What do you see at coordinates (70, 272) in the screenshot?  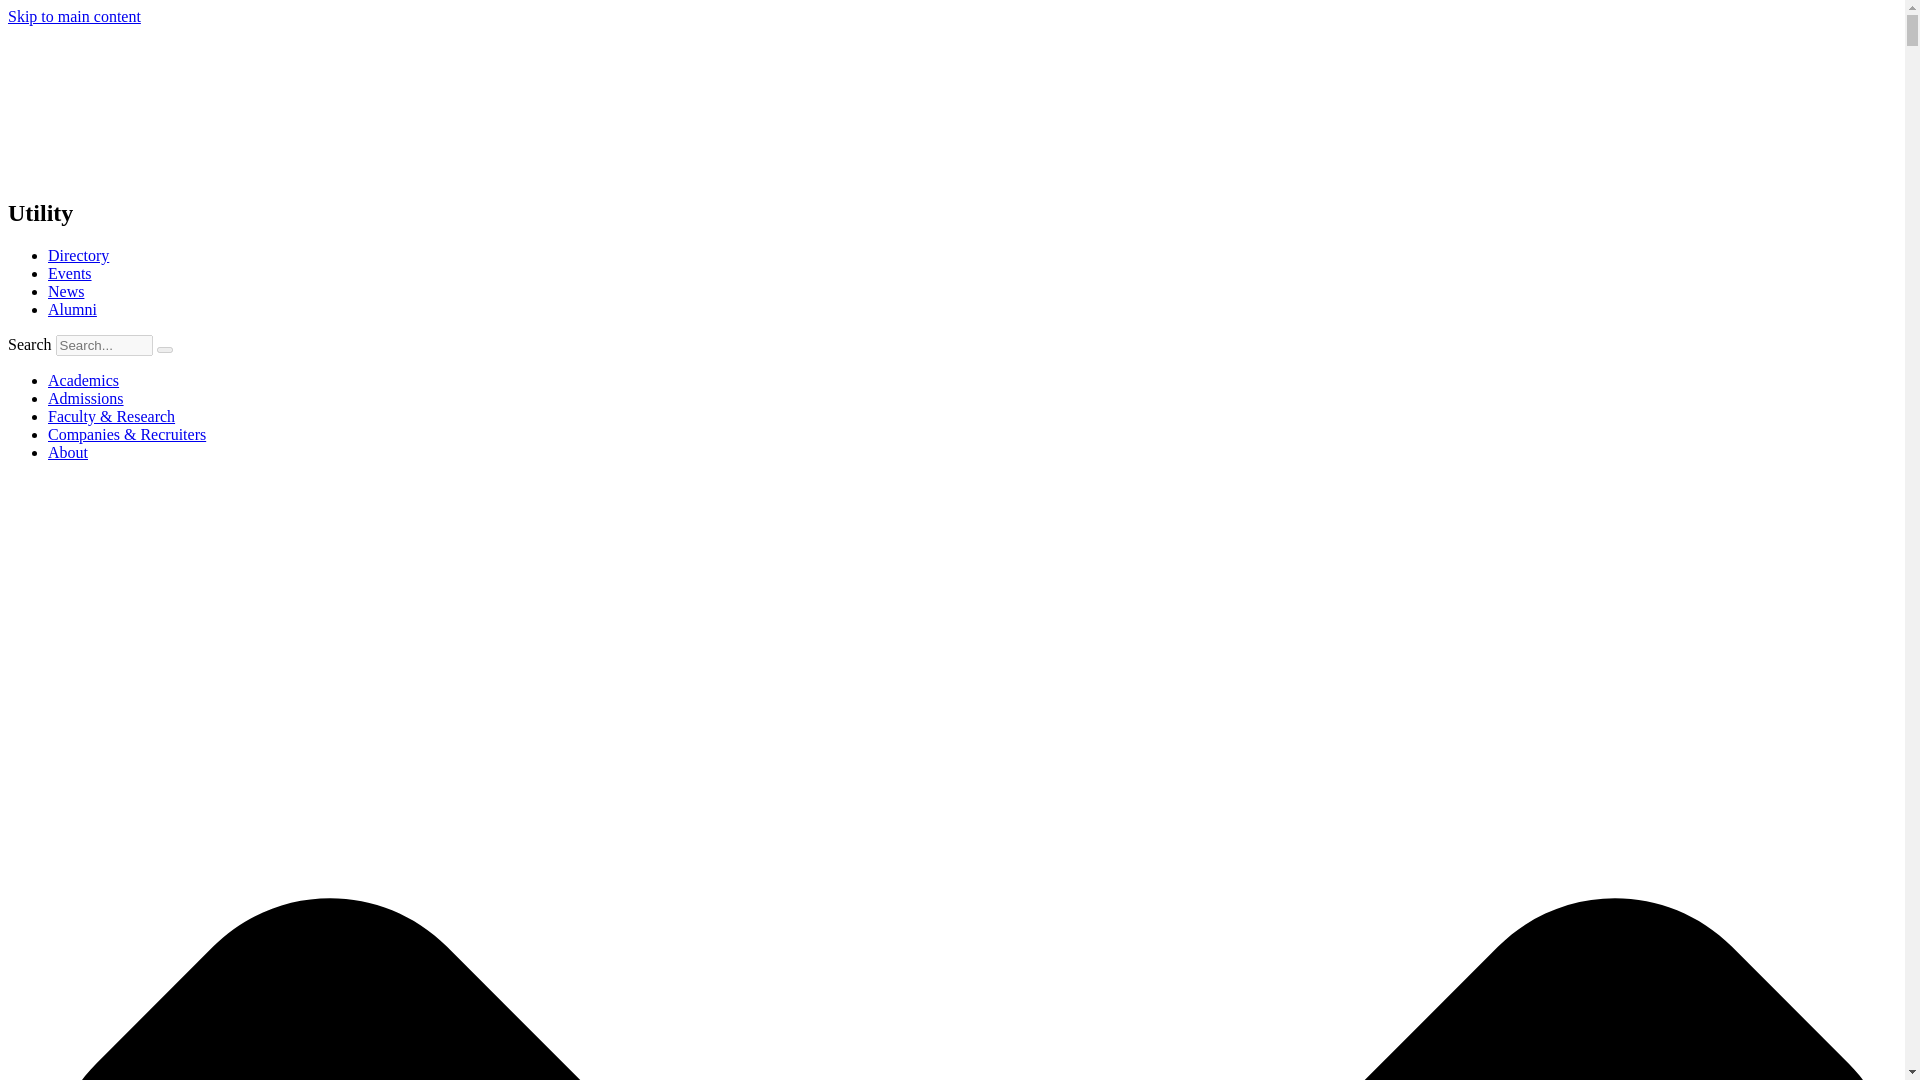 I see `Events` at bounding box center [70, 272].